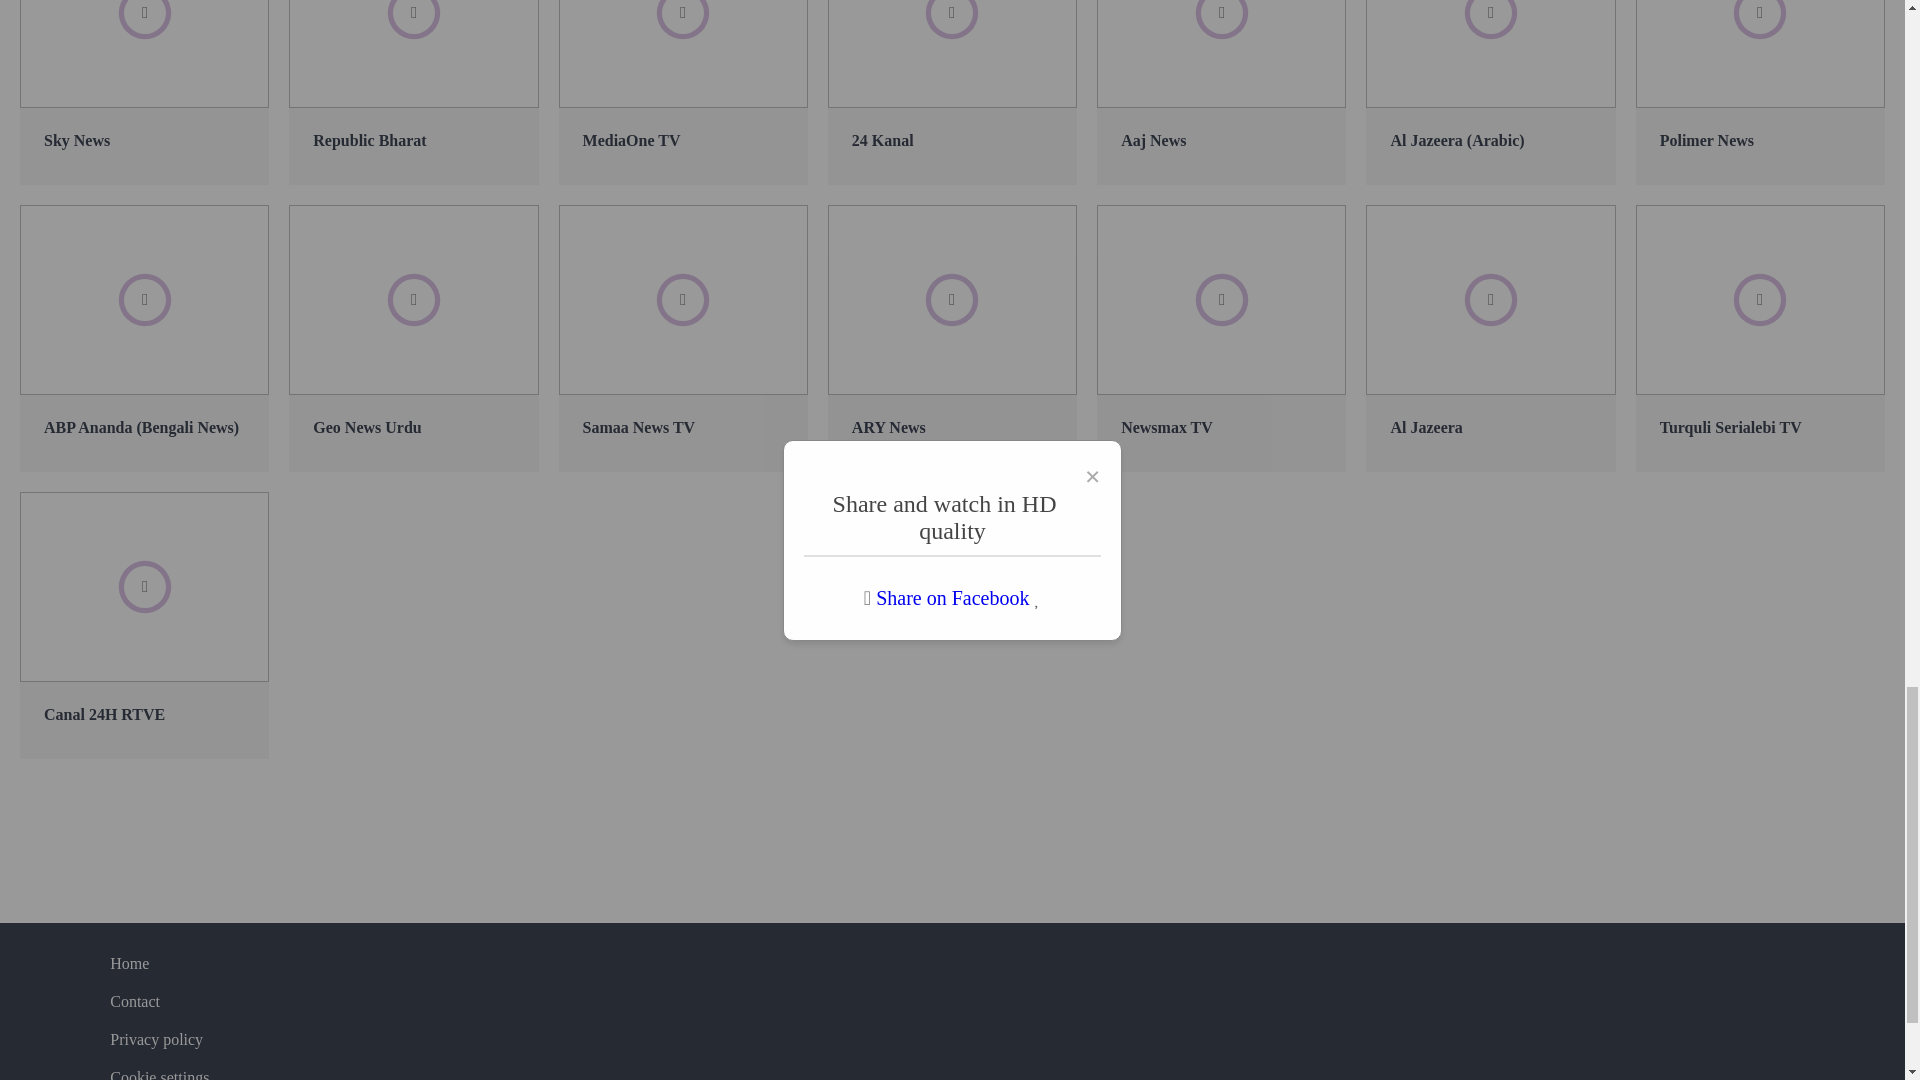  I want to click on Republic Bharat, so click(413, 92).